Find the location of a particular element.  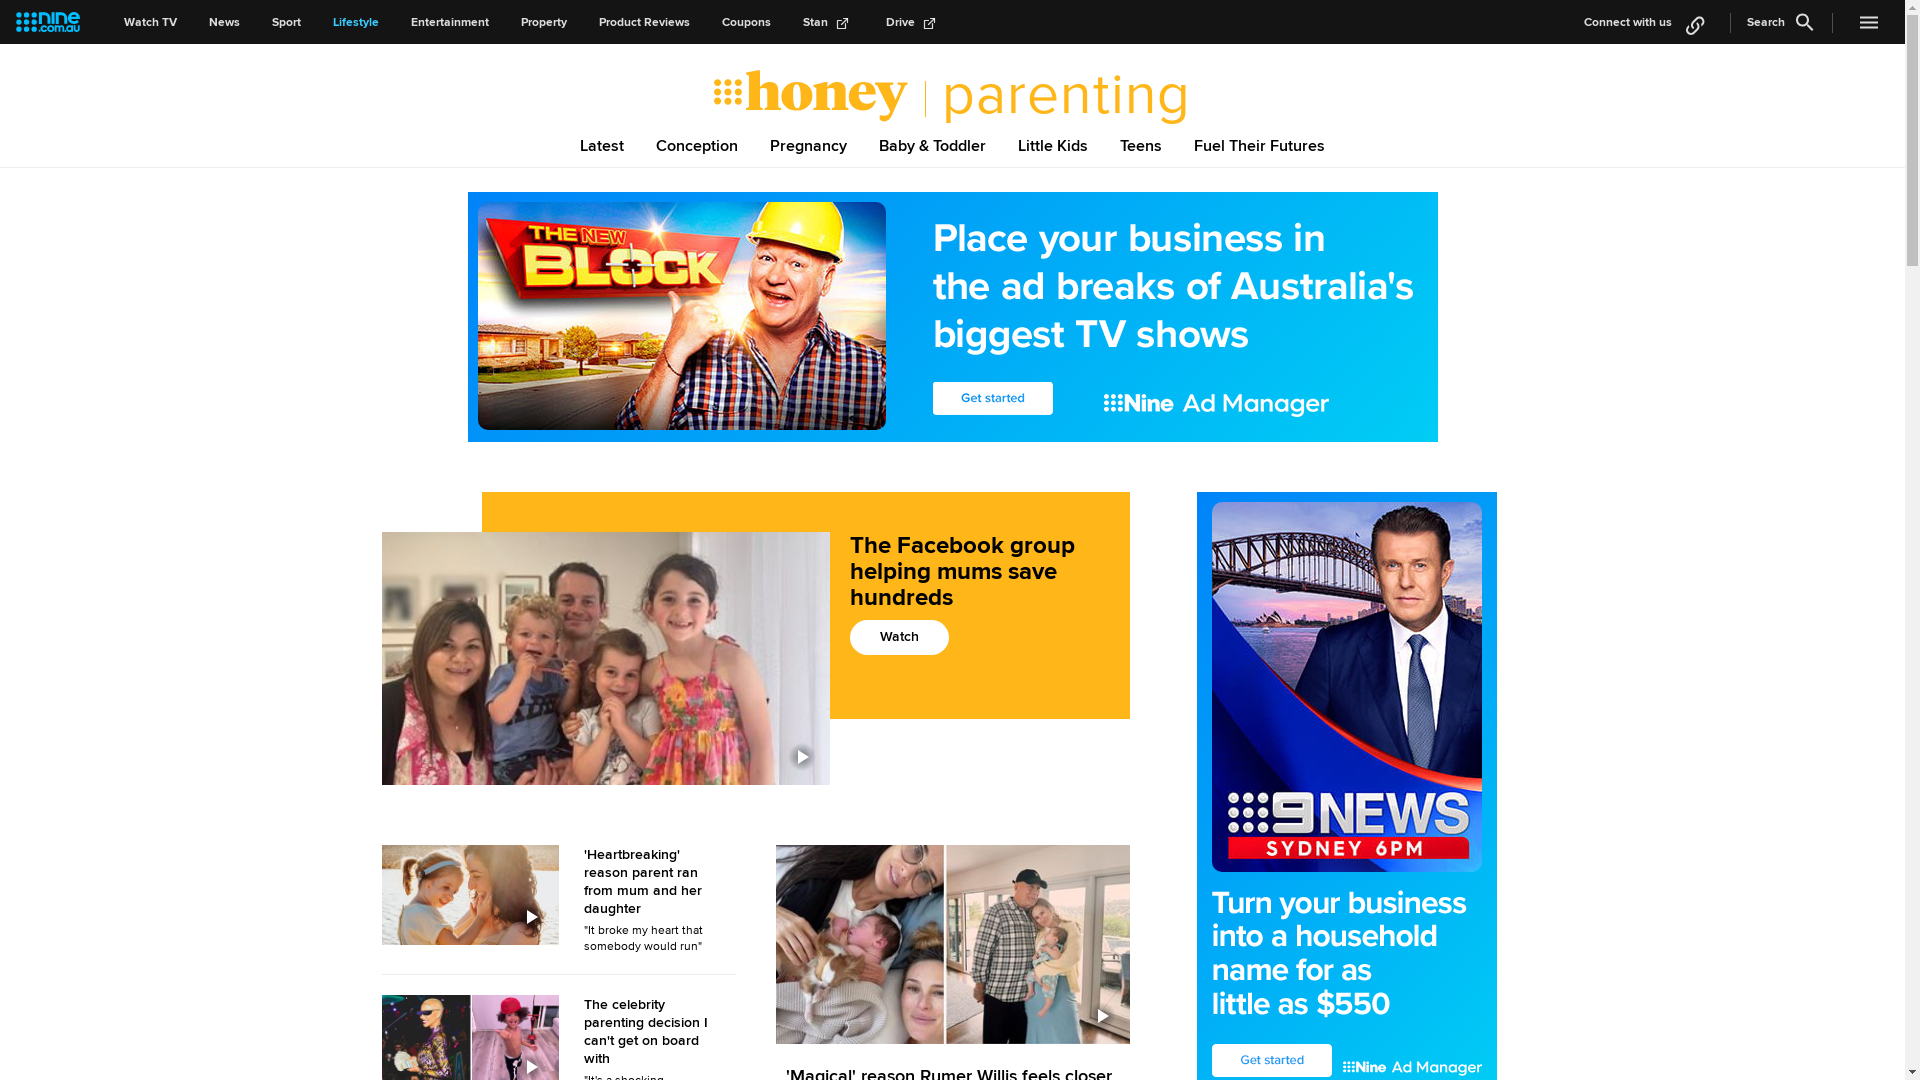

The Facebook group helping mums save hundreds is located at coordinates (980, 588).